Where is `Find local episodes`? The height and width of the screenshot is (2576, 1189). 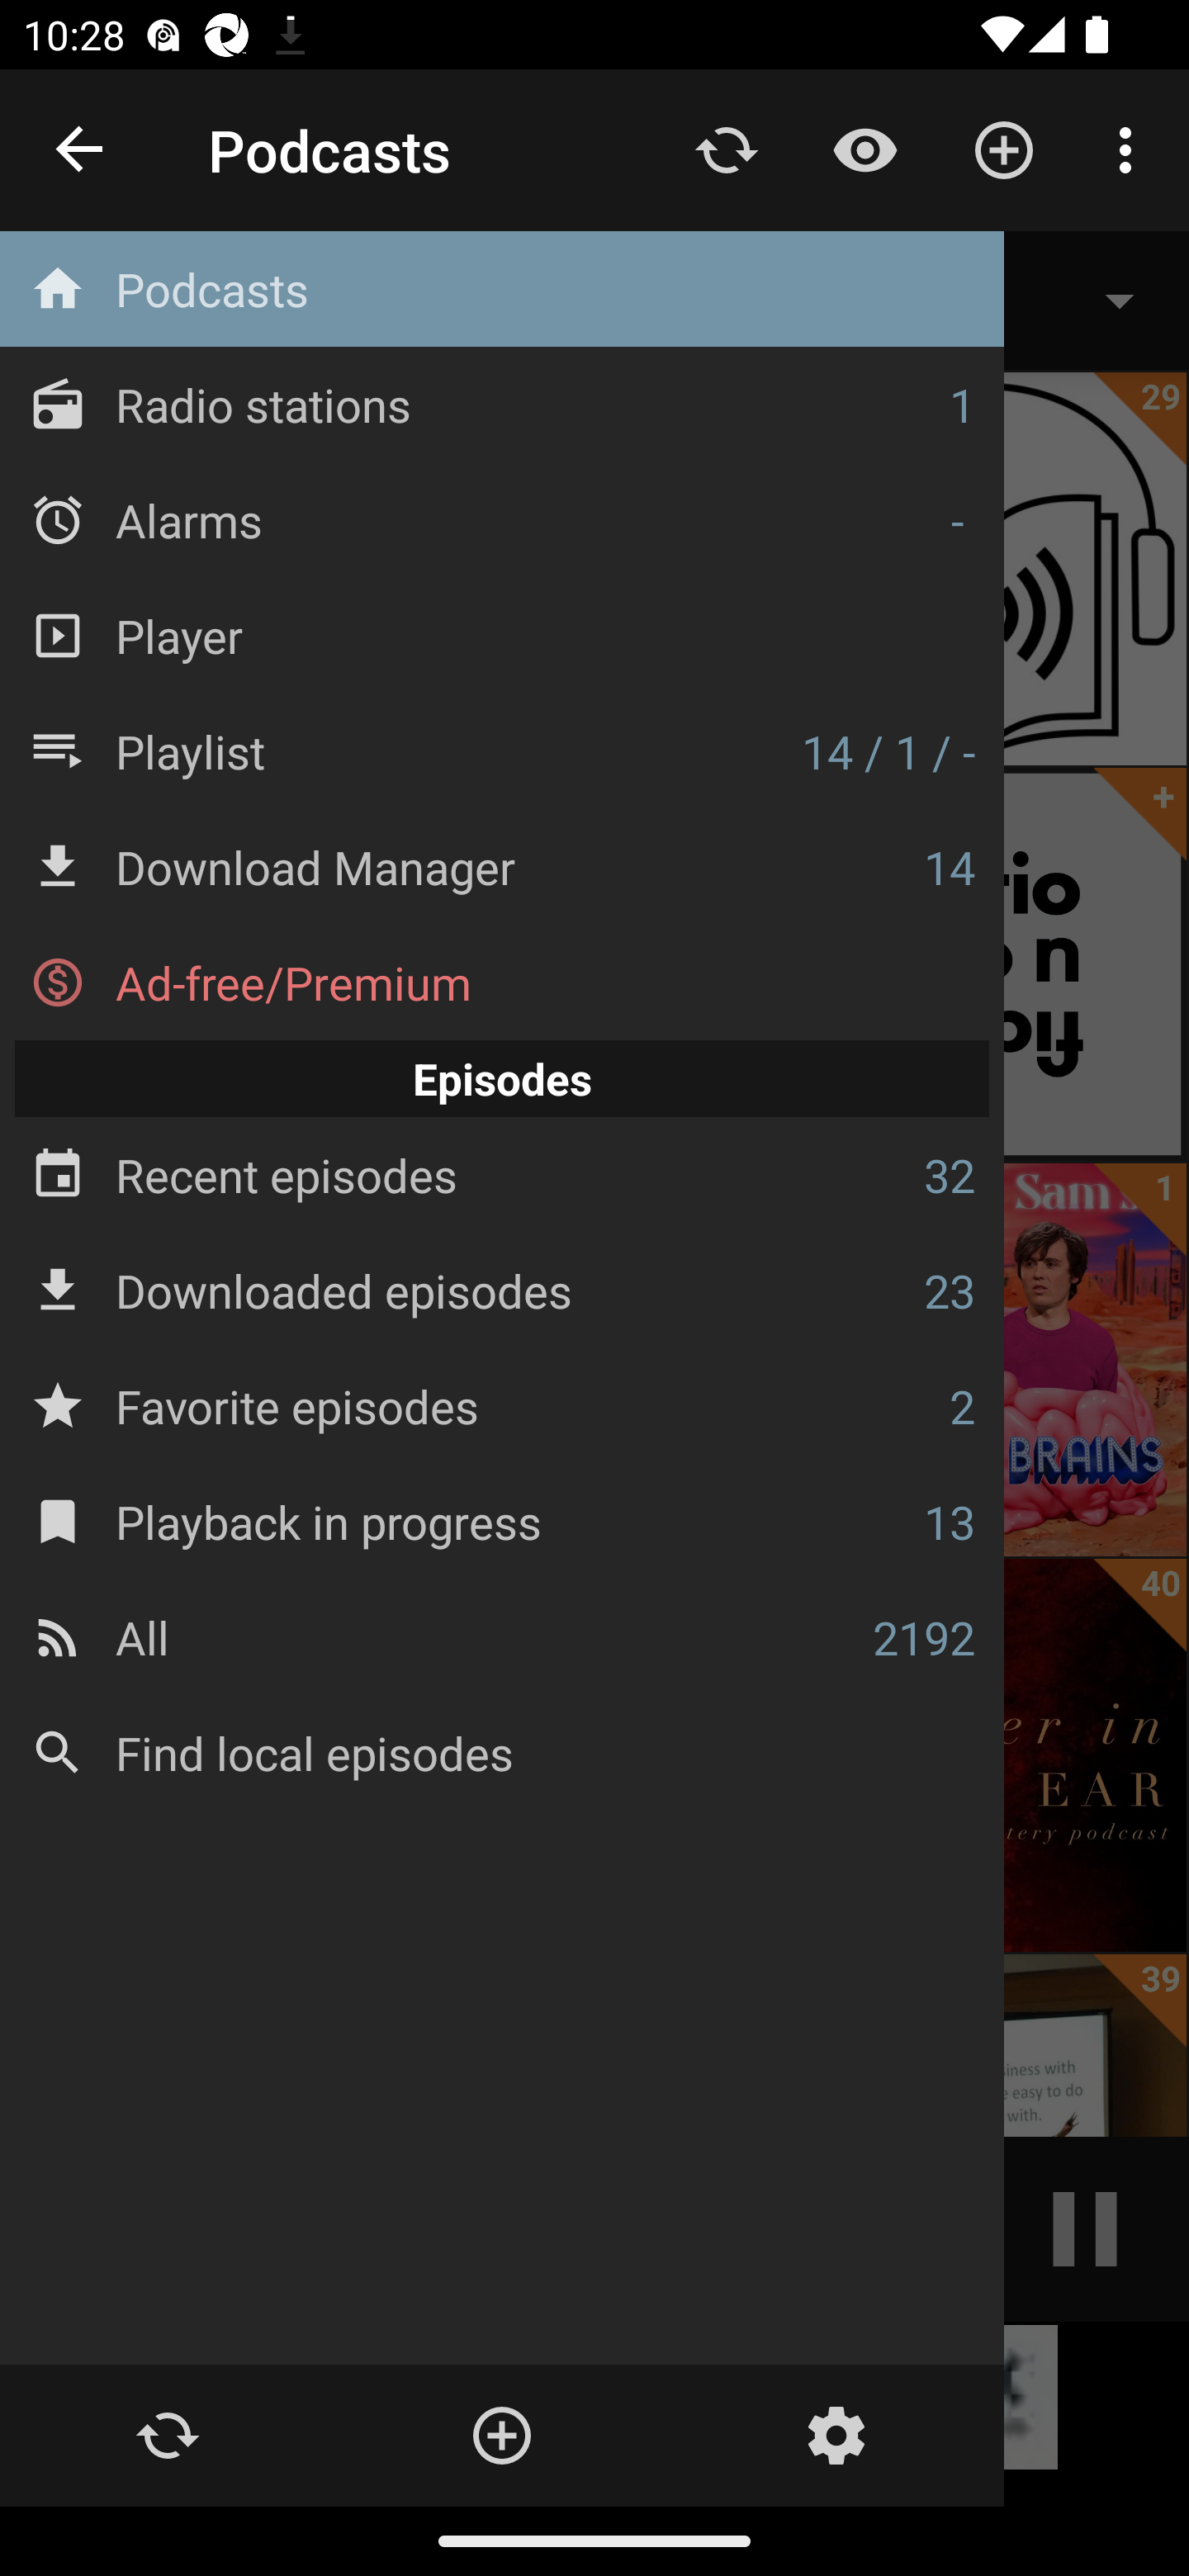
Find local episodes is located at coordinates (502, 1752).